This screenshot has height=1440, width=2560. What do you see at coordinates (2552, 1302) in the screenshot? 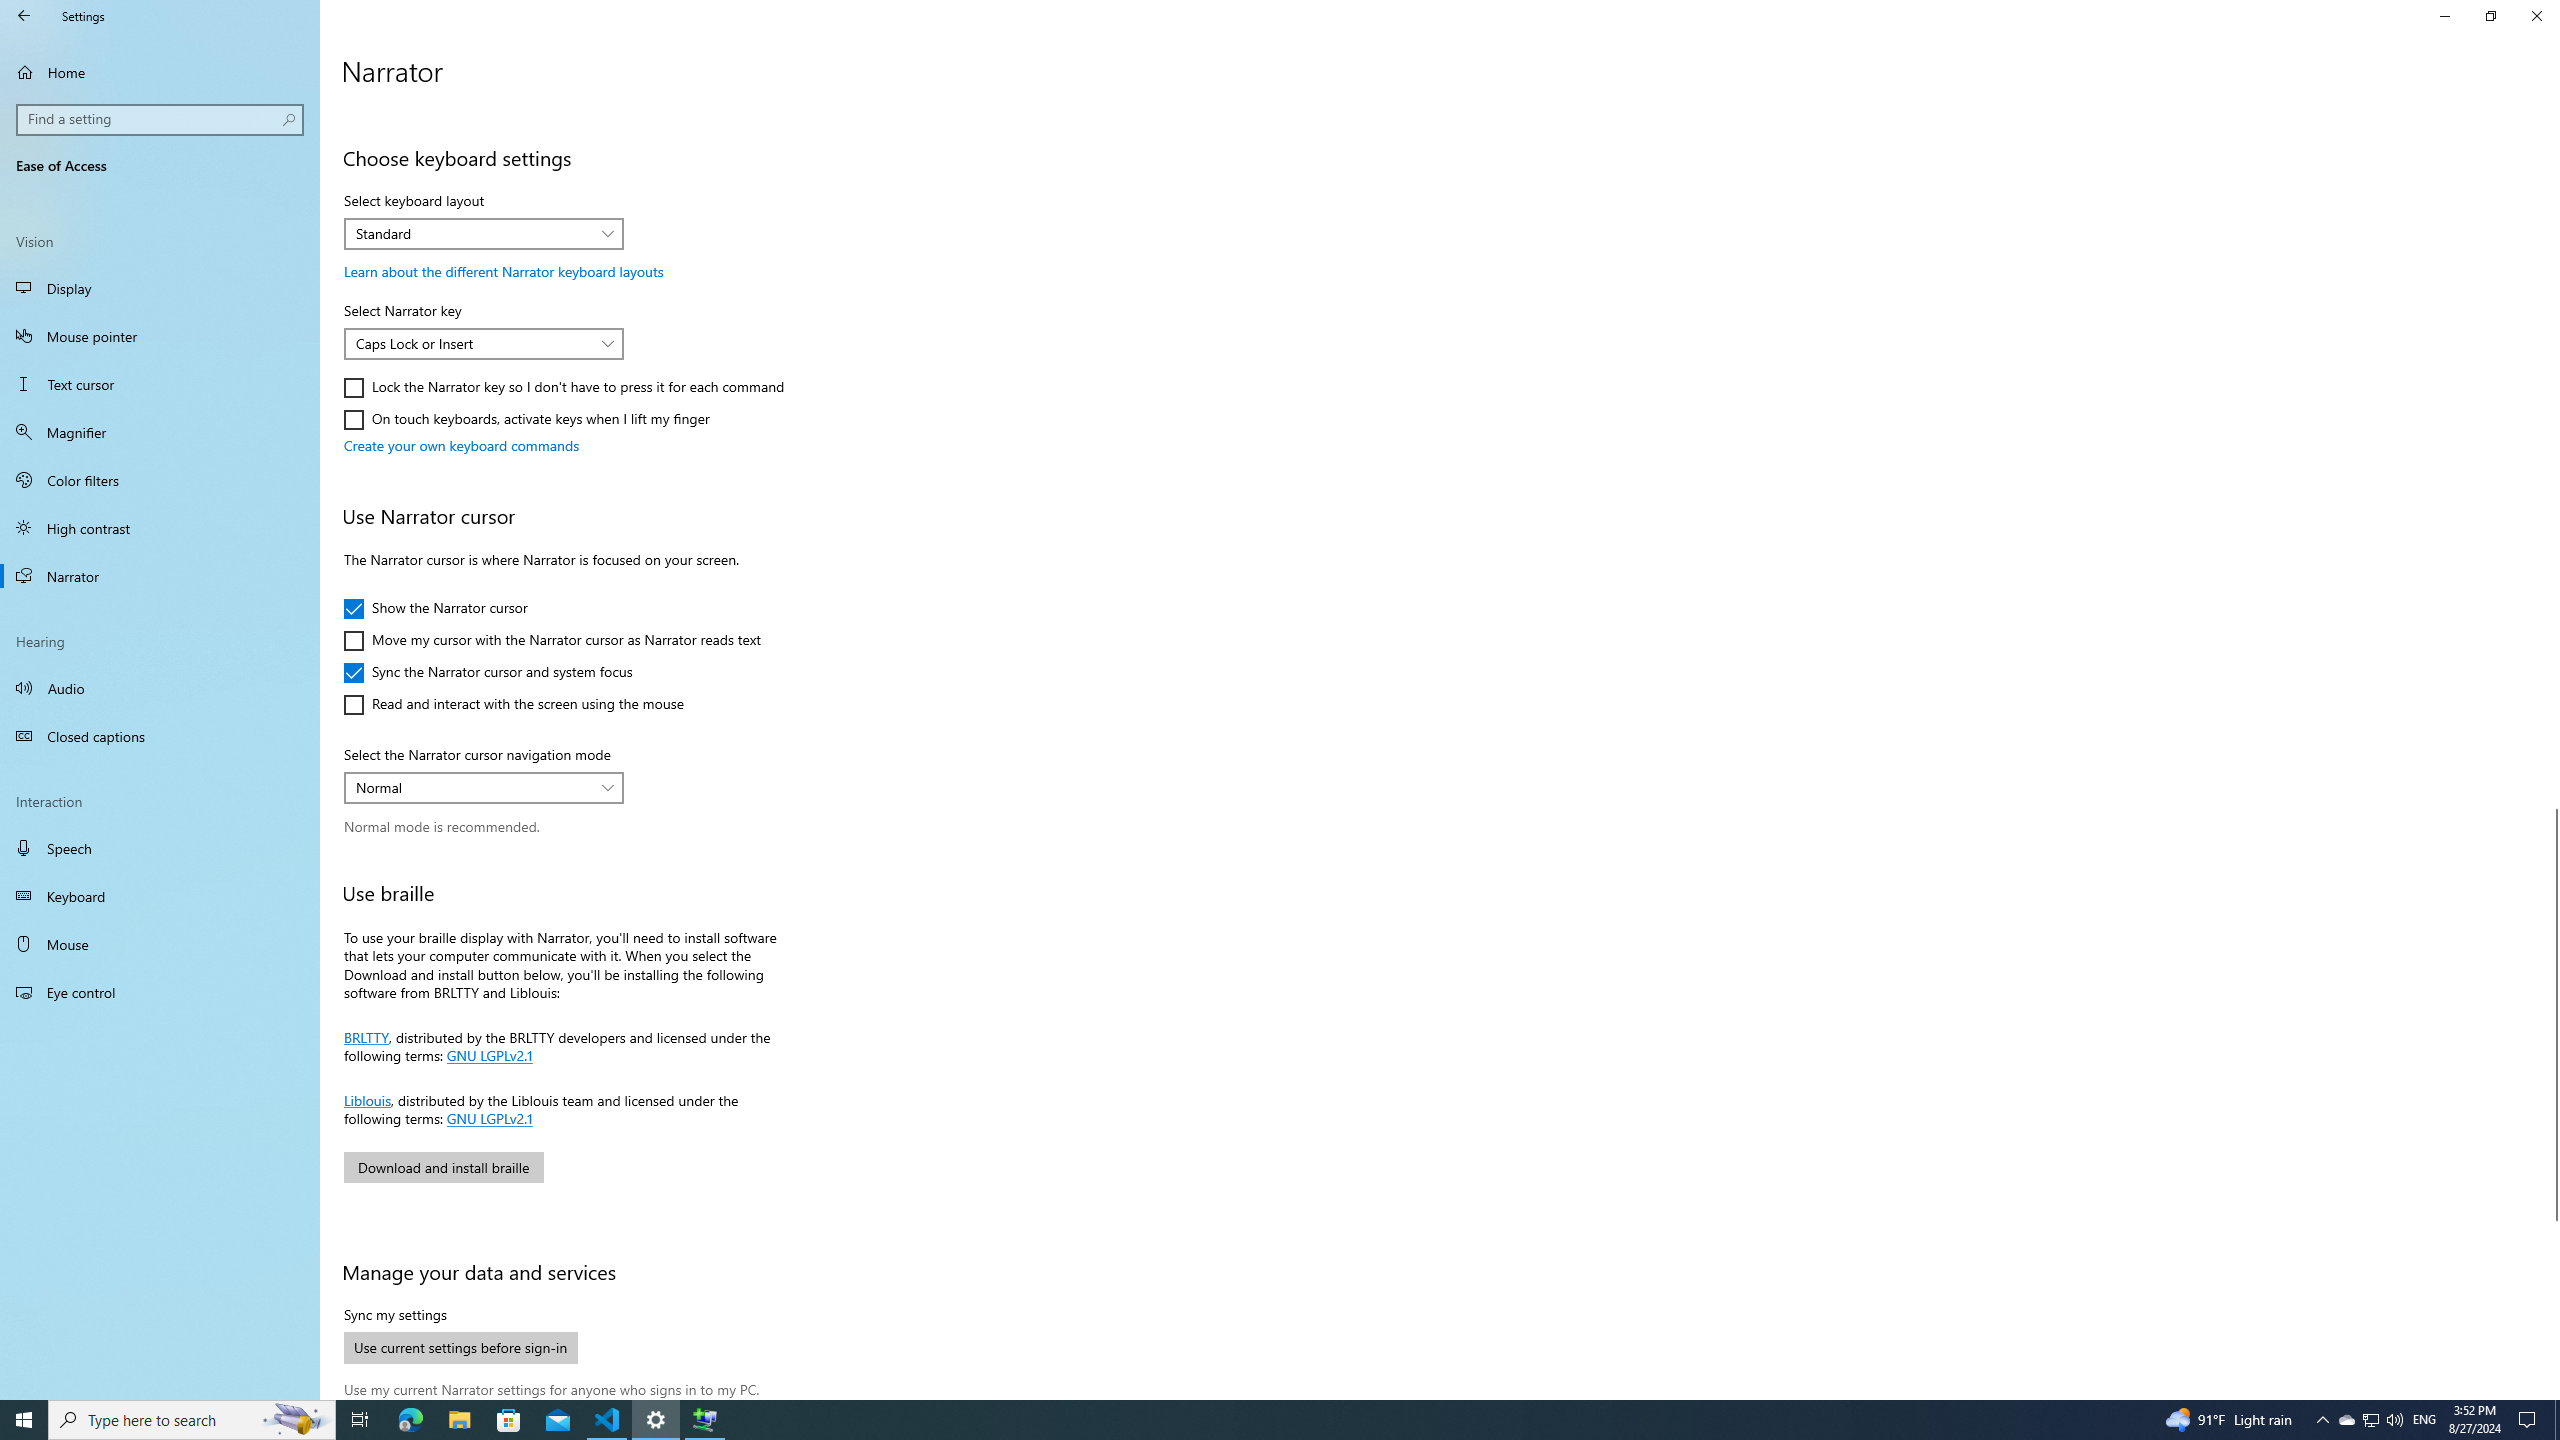
I see `Vertical Large Increase` at bounding box center [2552, 1302].